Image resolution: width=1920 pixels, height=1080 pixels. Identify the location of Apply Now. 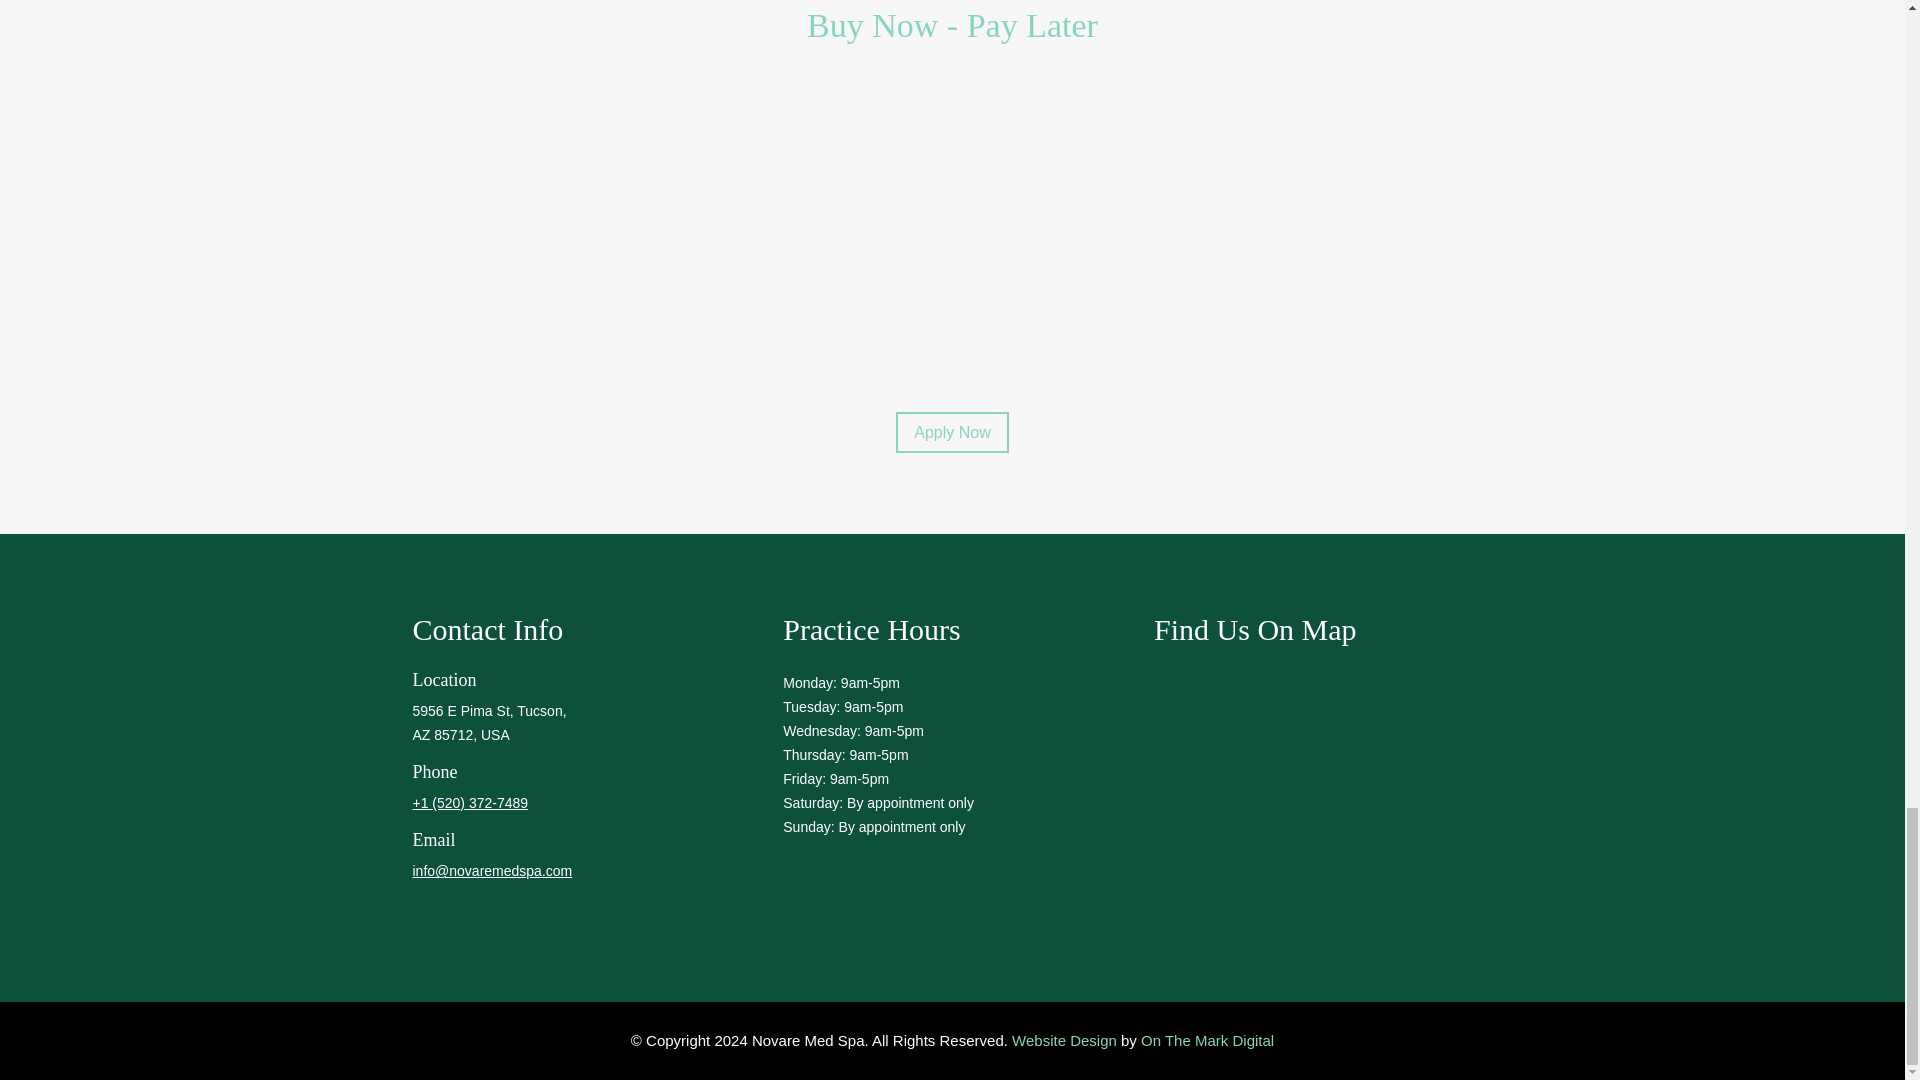
(952, 432).